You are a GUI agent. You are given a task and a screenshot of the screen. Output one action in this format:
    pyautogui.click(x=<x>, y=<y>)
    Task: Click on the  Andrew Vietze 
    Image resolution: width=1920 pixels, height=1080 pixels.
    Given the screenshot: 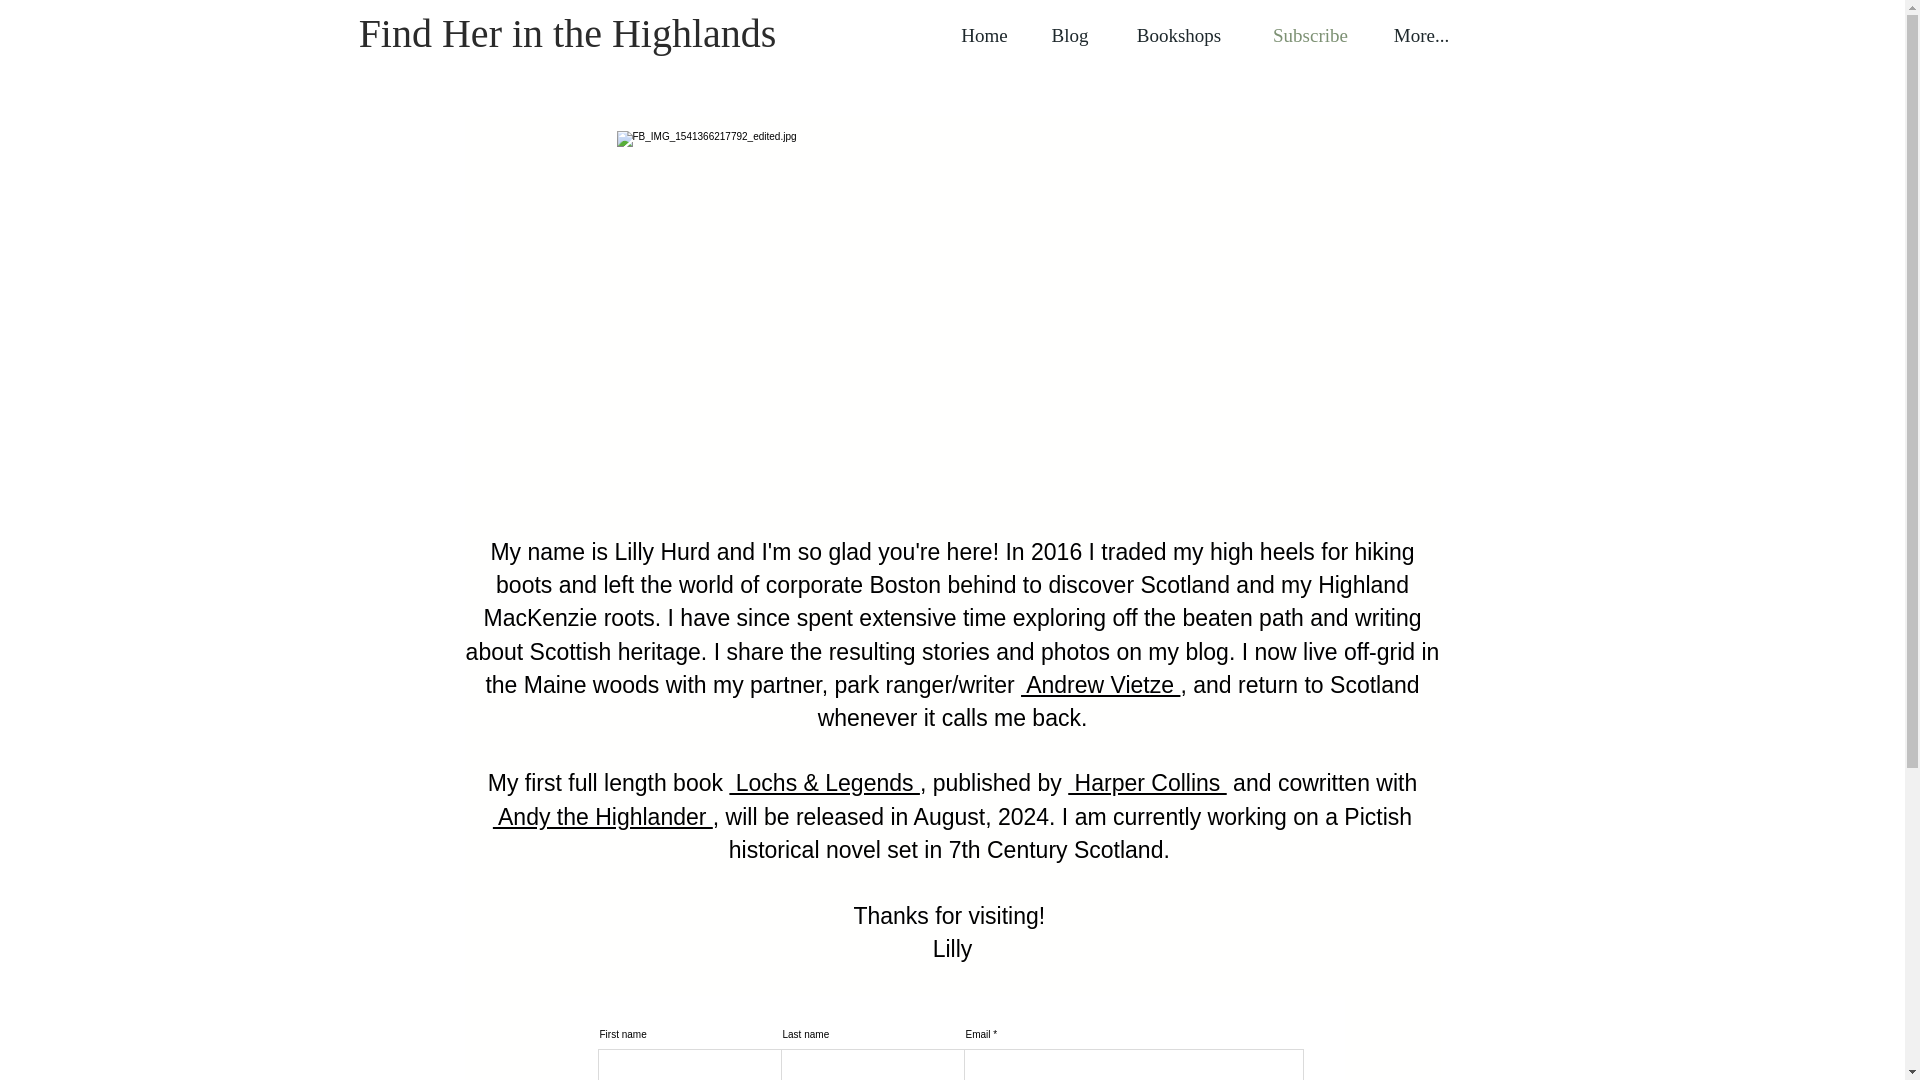 What is the action you would take?
    pyautogui.click(x=1100, y=684)
    